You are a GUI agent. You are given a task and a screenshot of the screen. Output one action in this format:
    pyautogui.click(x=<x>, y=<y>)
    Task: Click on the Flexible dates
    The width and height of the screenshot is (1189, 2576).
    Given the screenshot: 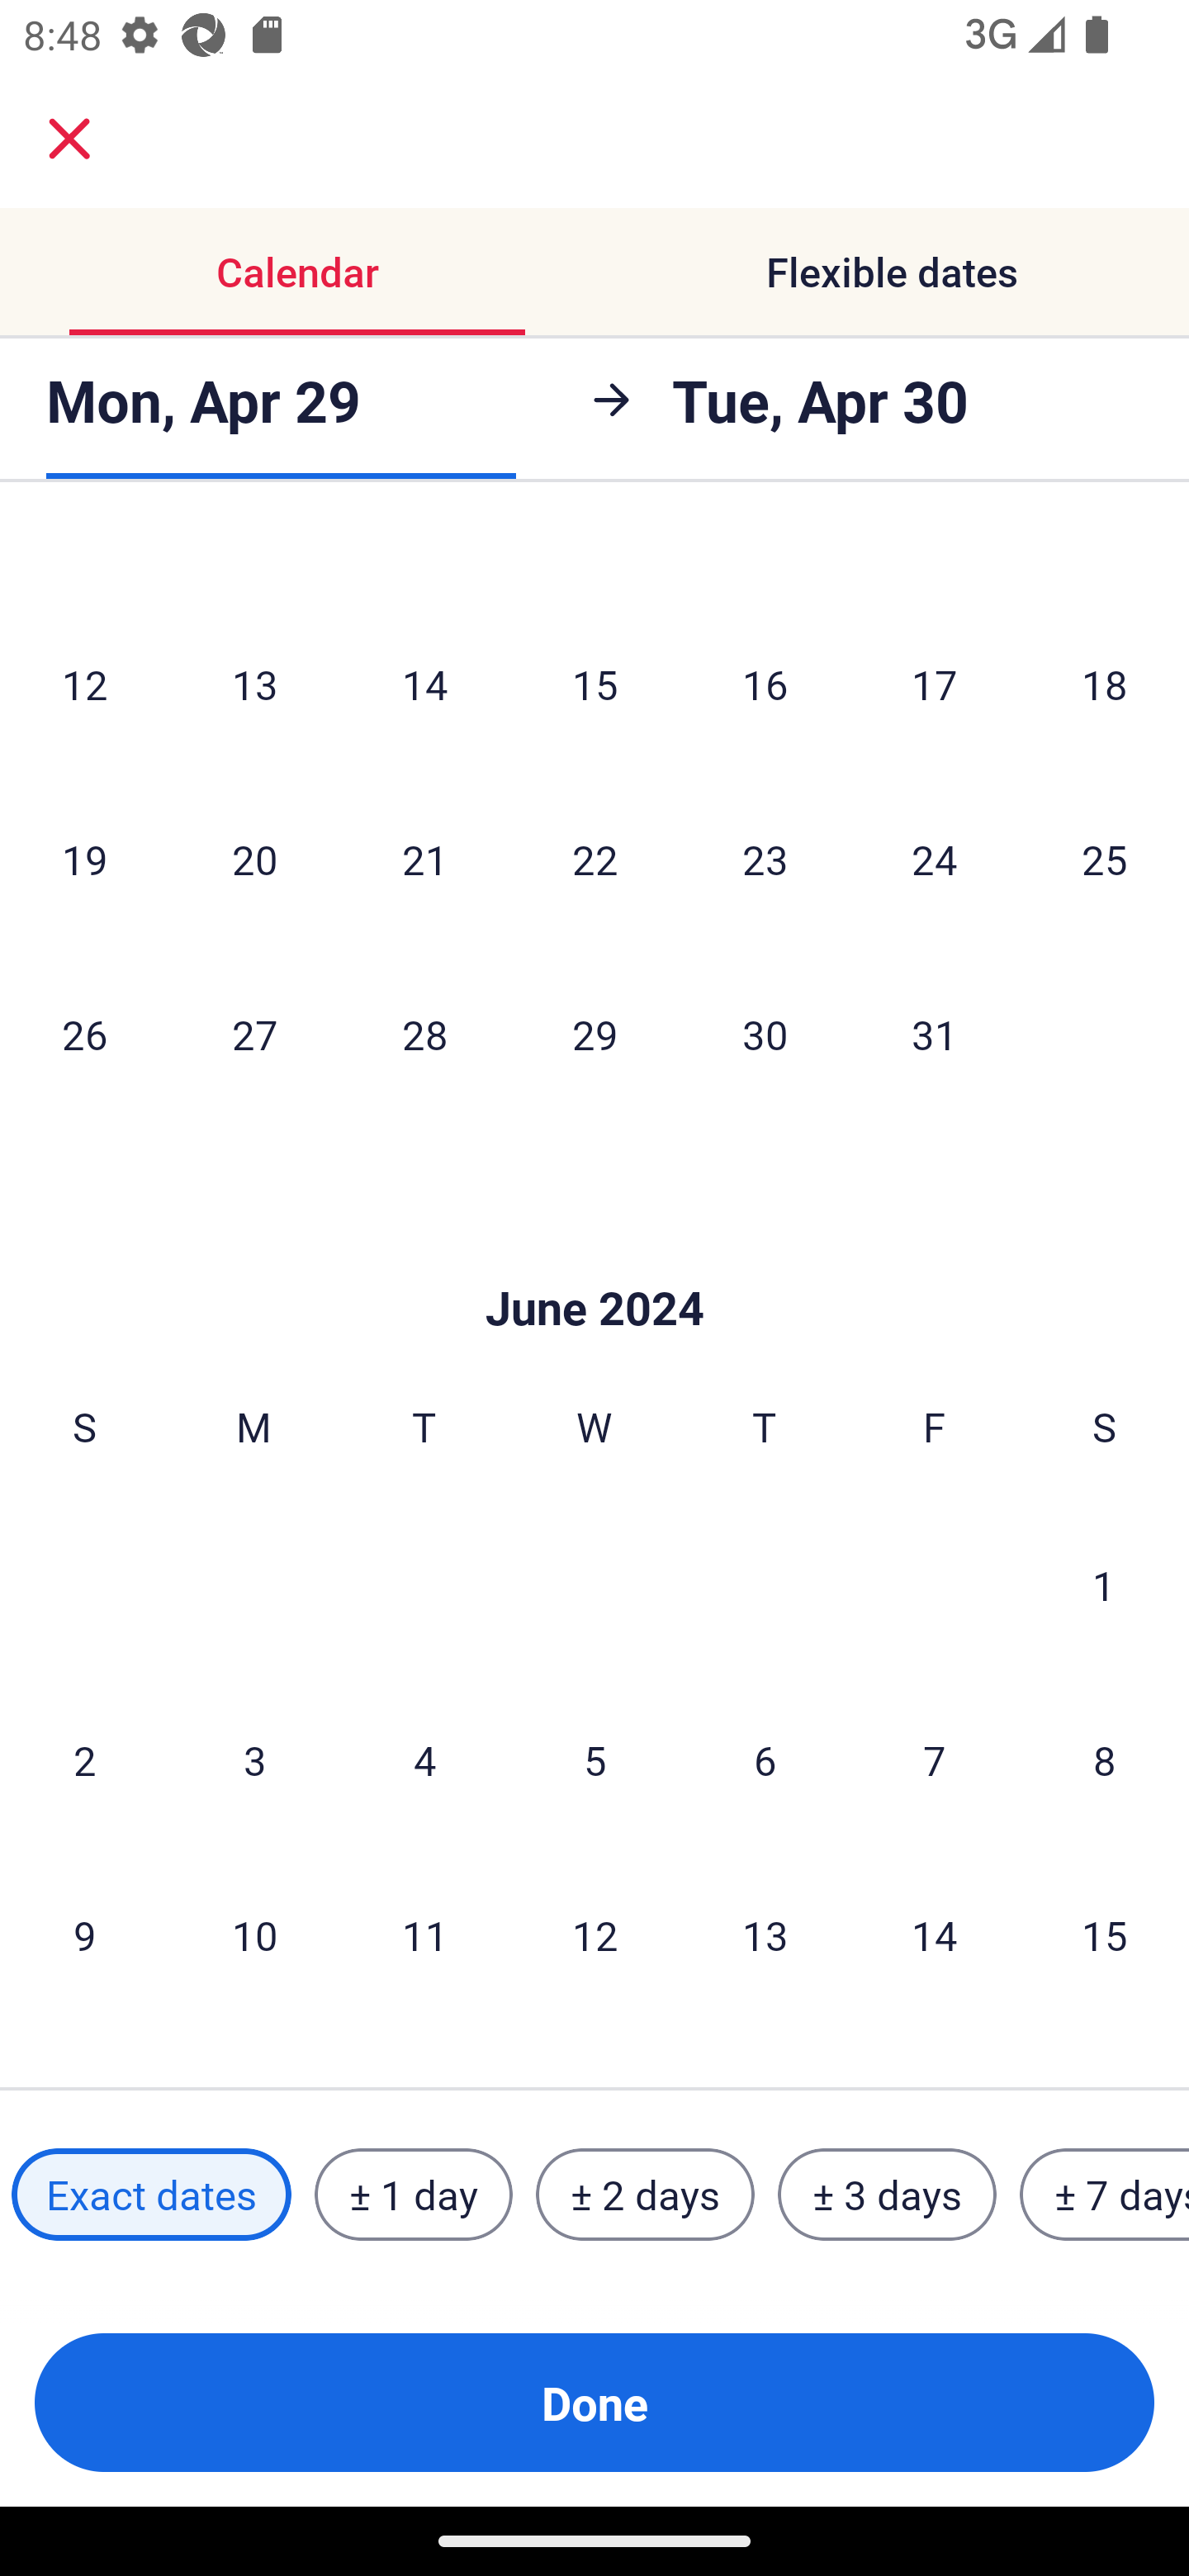 What is the action you would take?
    pyautogui.click(x=892, y=271)
    